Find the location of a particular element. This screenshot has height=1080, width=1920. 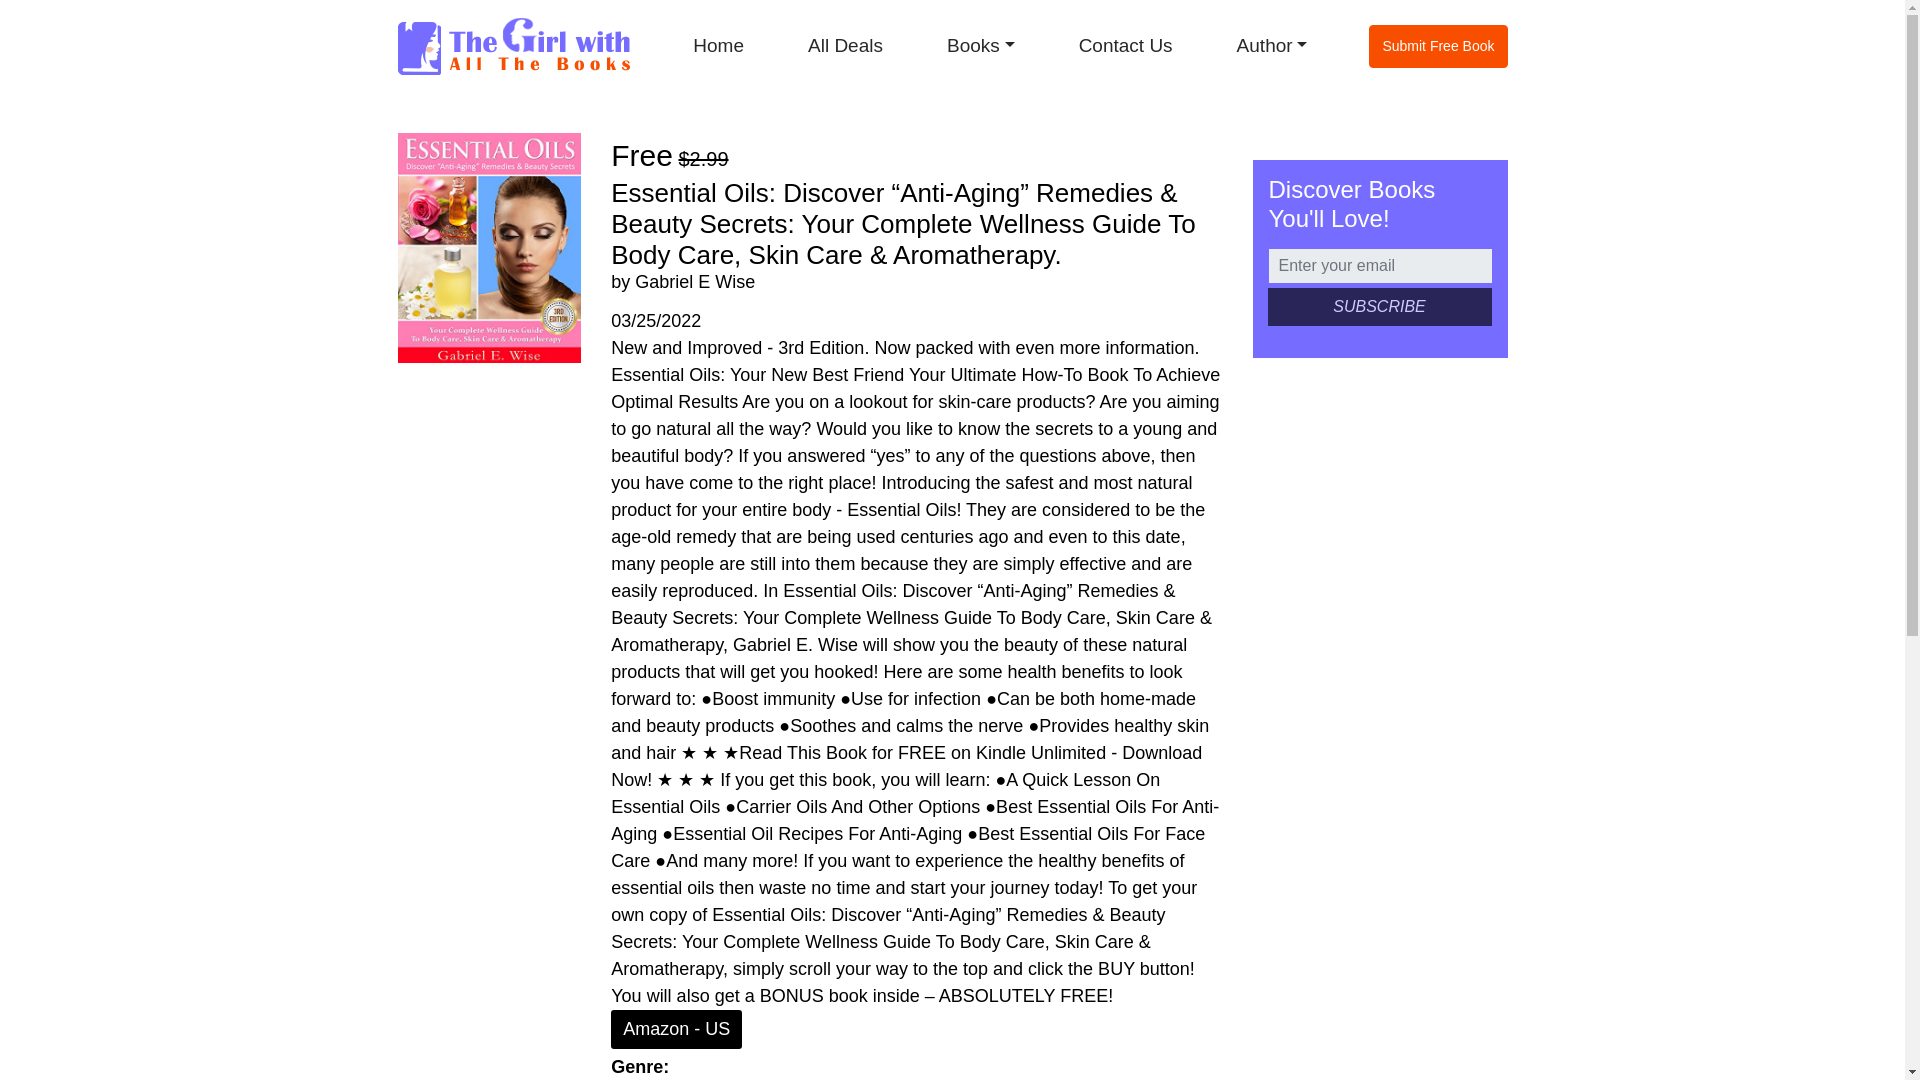

Books is located at coordinates (980, 46).